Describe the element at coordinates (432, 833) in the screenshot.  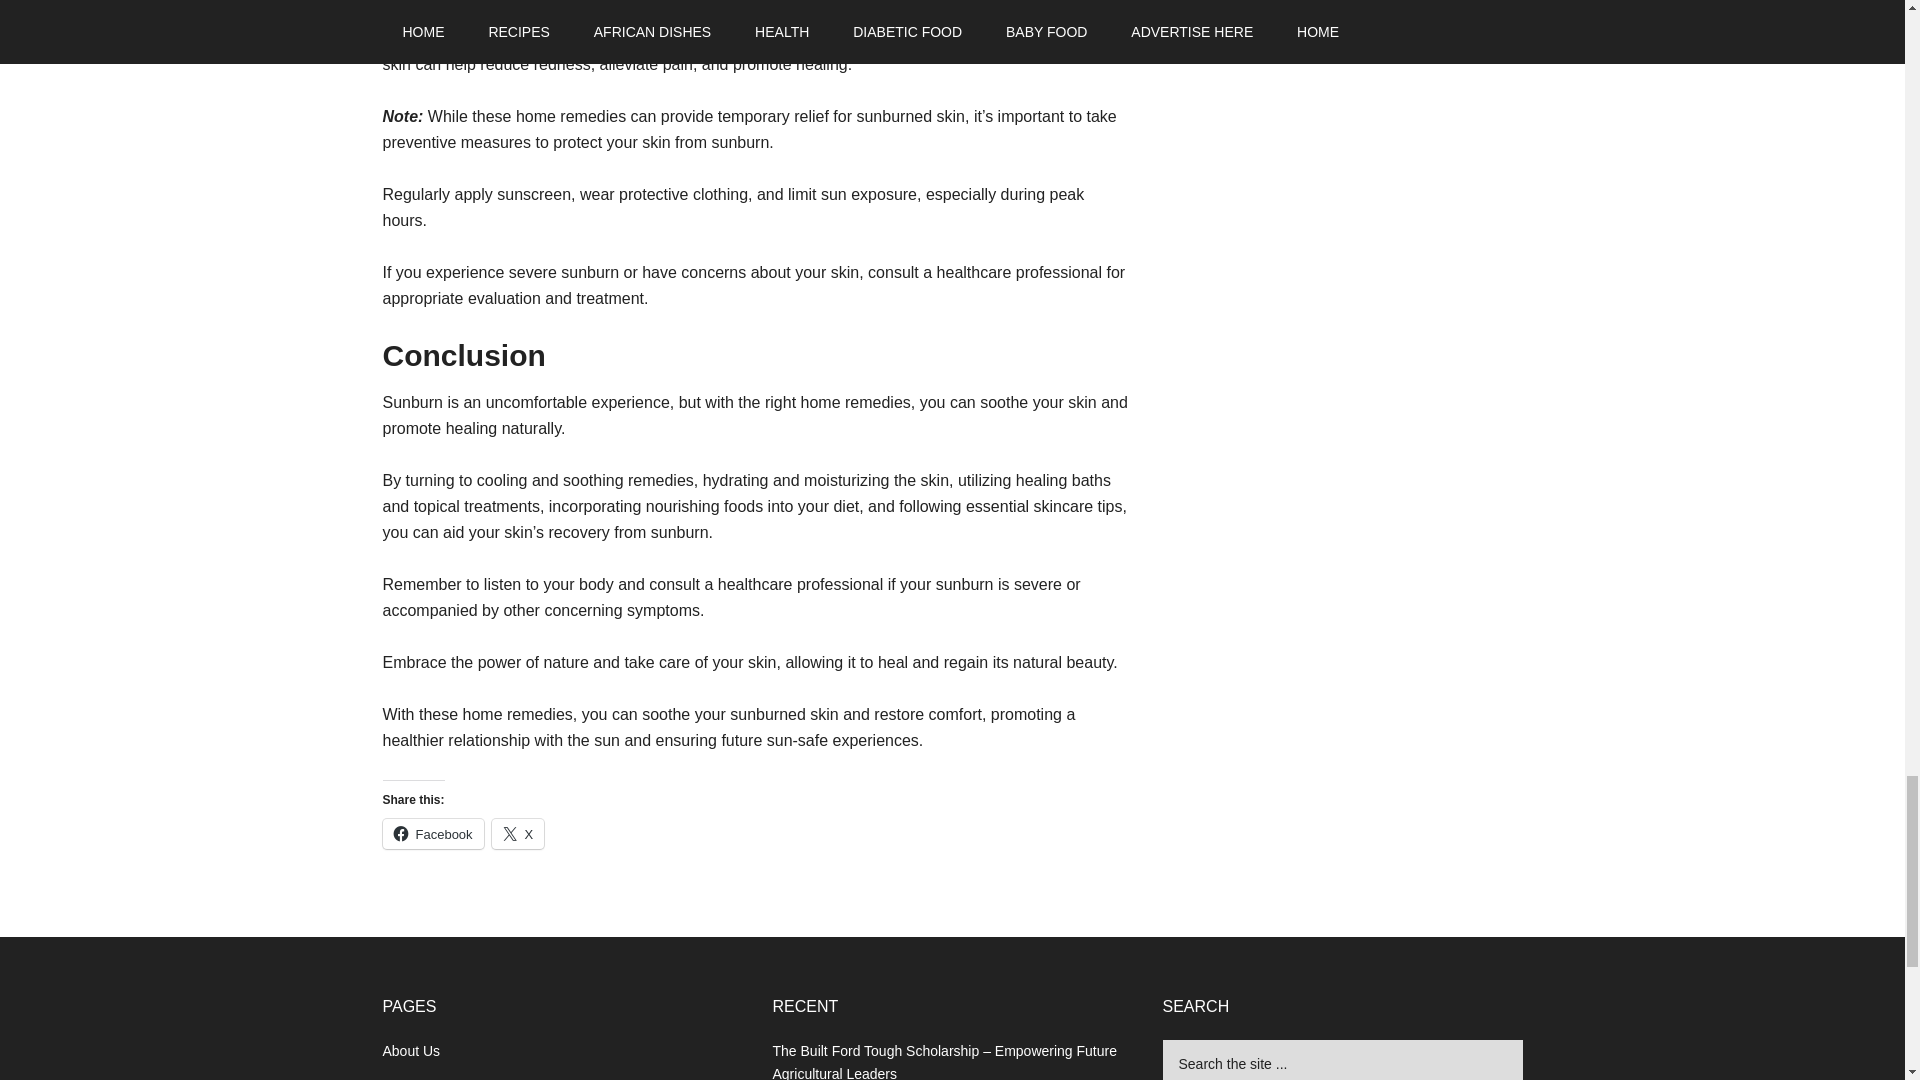
I see `Facebook` at that location.